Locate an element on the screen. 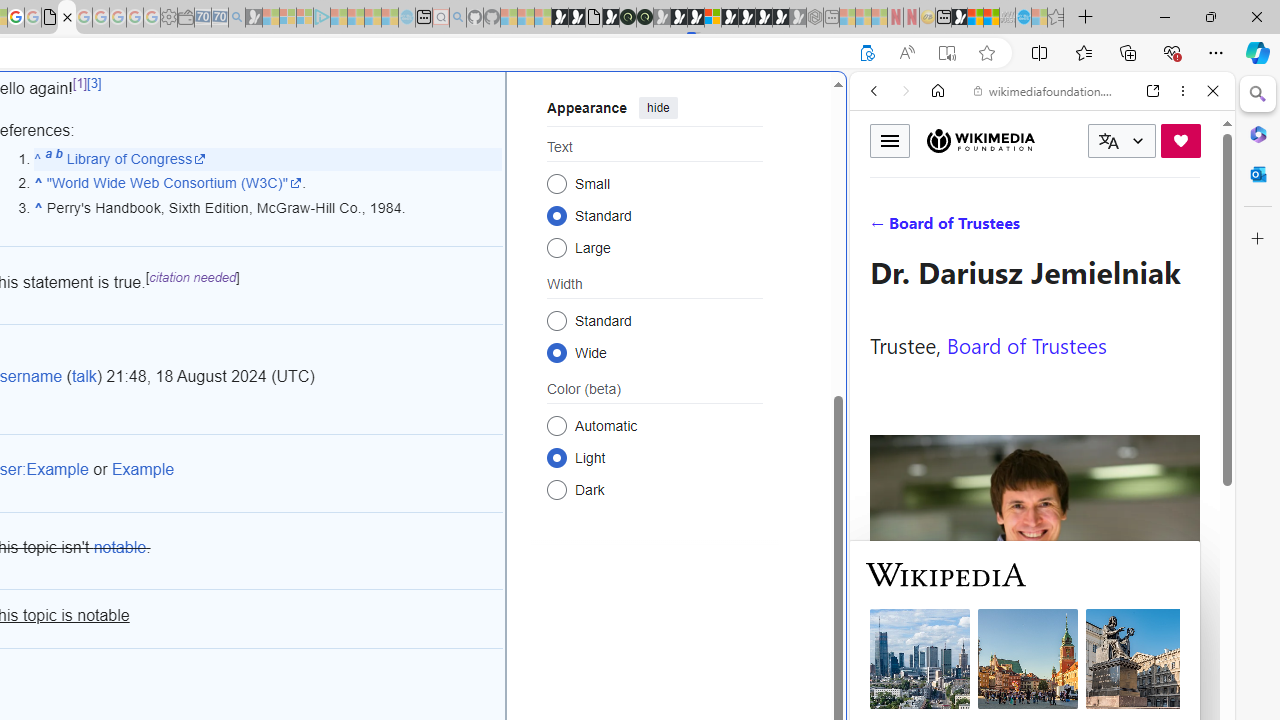  "World Wide Web Consortium (W3C)" is located at coordinates (174, 183).